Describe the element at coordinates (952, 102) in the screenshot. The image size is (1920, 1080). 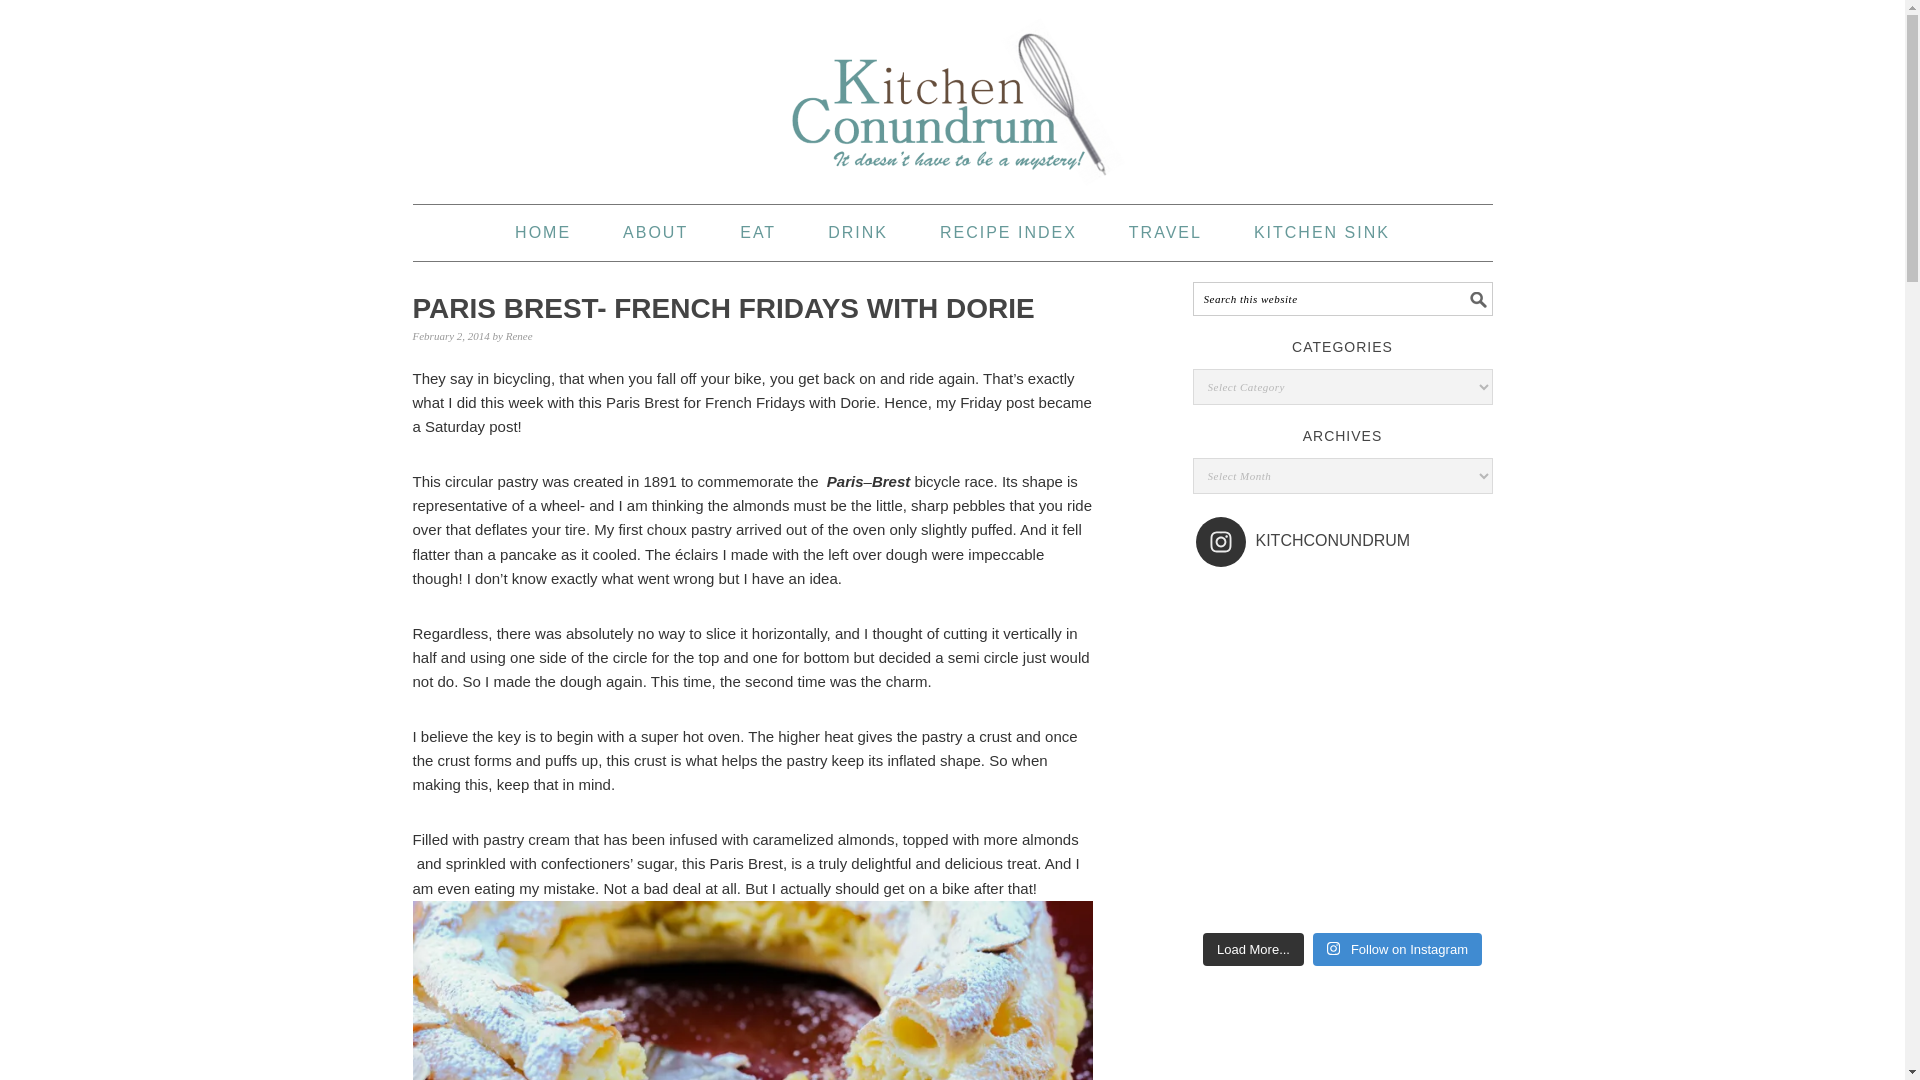
I see `KITCHEN CONUNDRUM` at that location.